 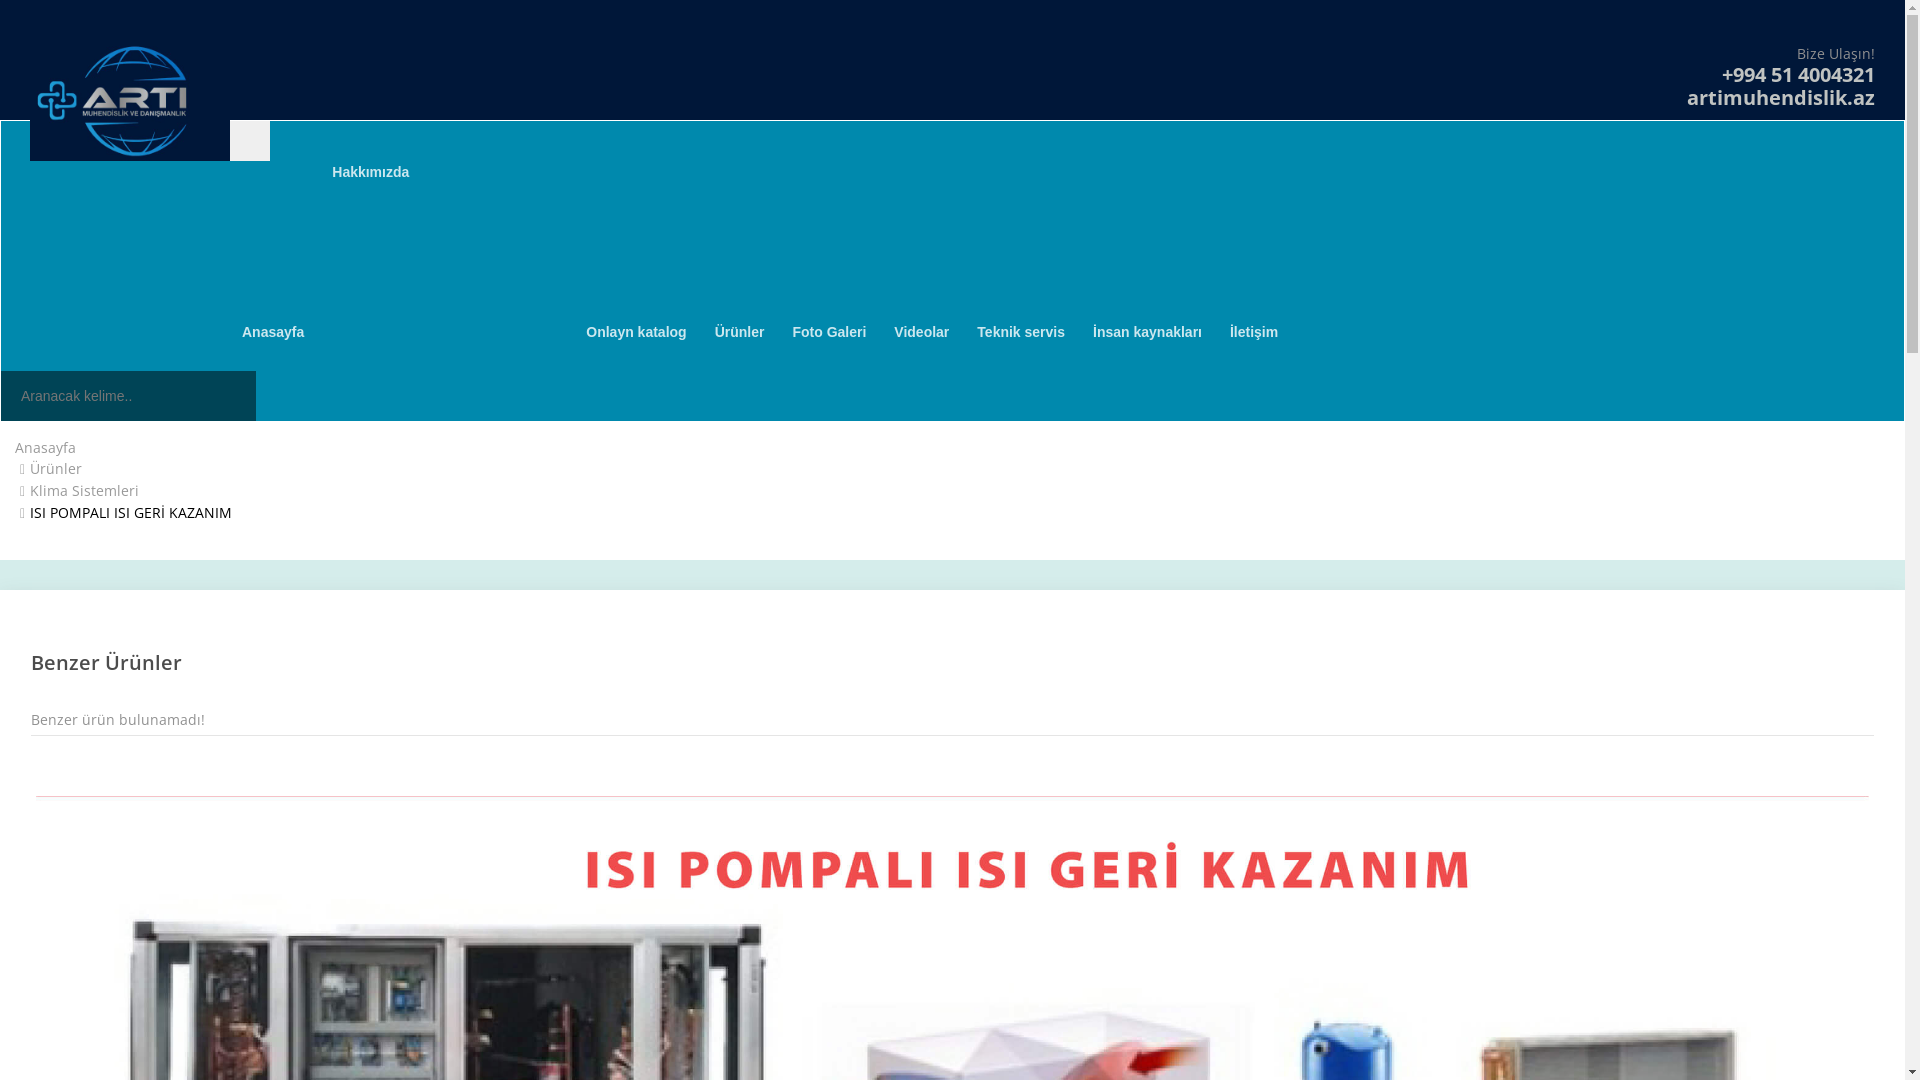 What do you see at coordinates (1020, 332) in the screenshot?
I see `Teknik servis` at bounding box center [1020, 332].